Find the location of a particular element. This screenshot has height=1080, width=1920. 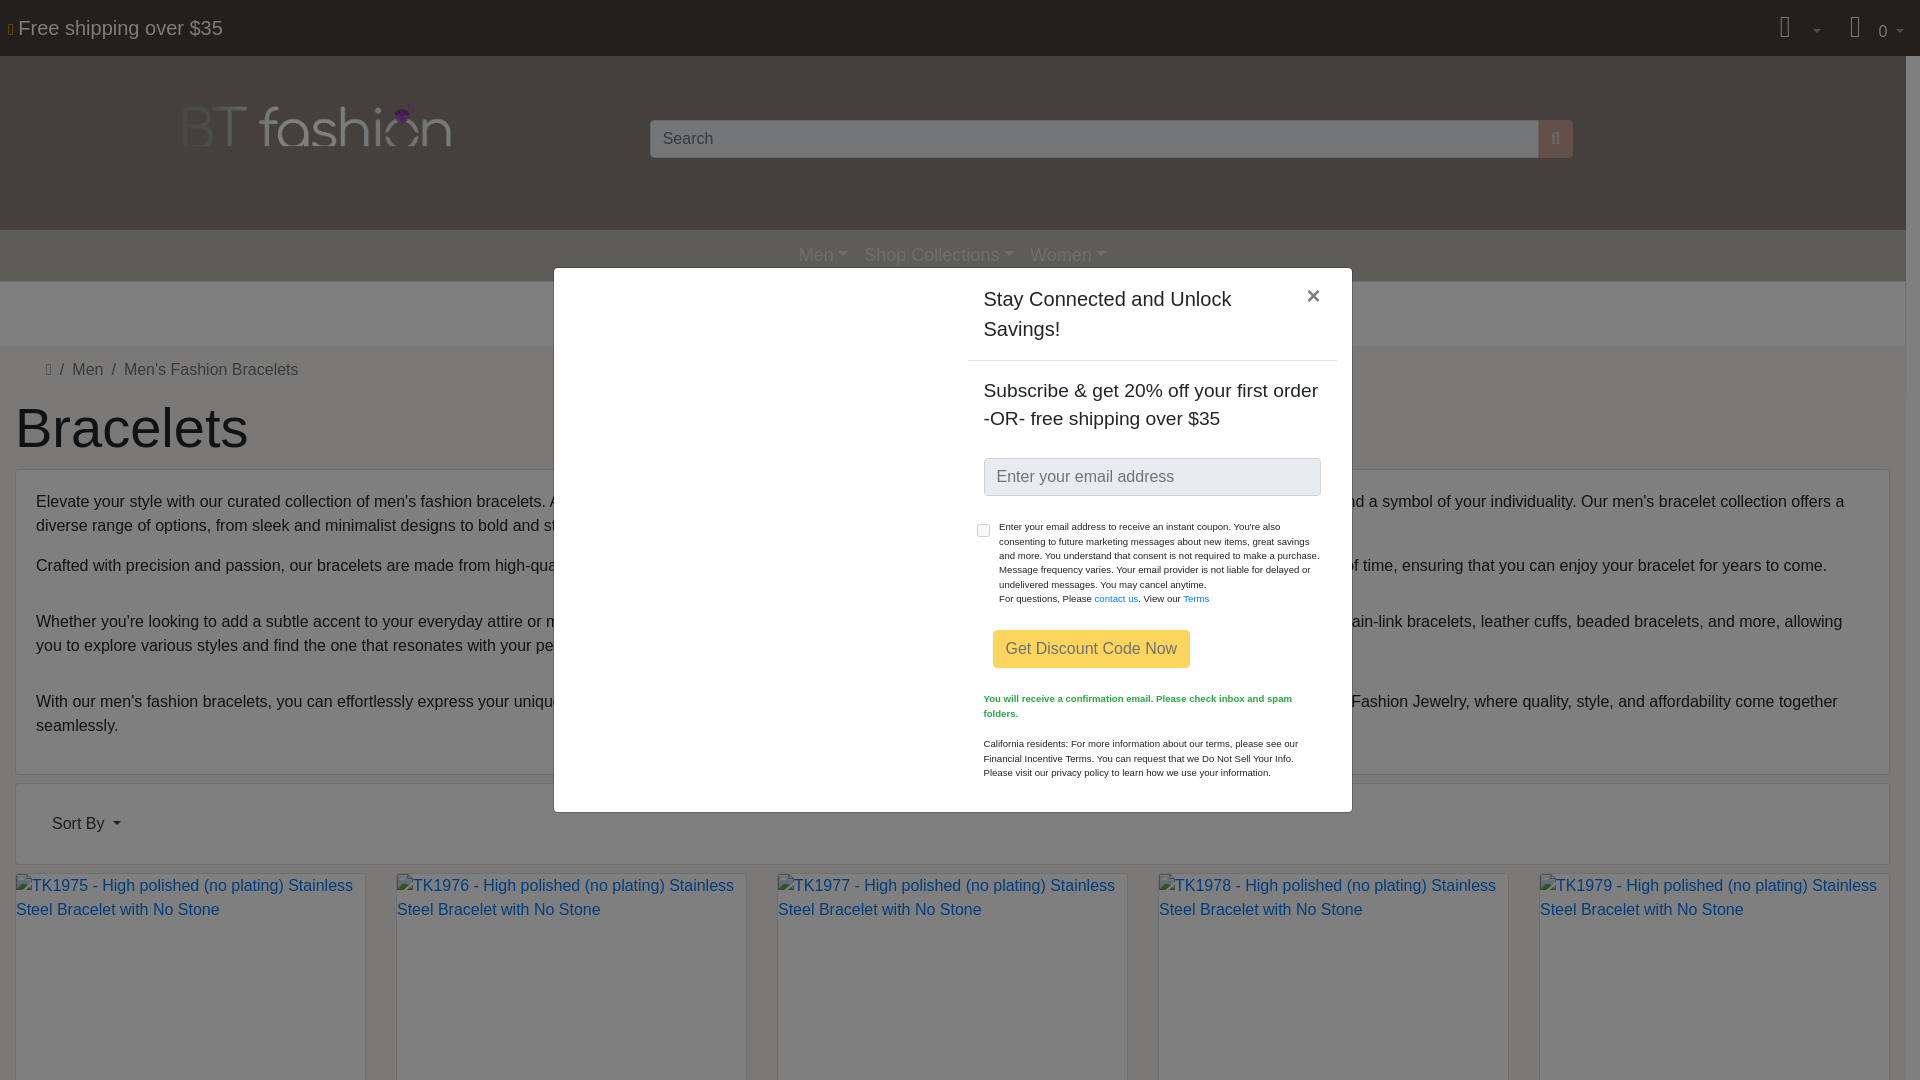

1 is located at coordinates (984, 530).